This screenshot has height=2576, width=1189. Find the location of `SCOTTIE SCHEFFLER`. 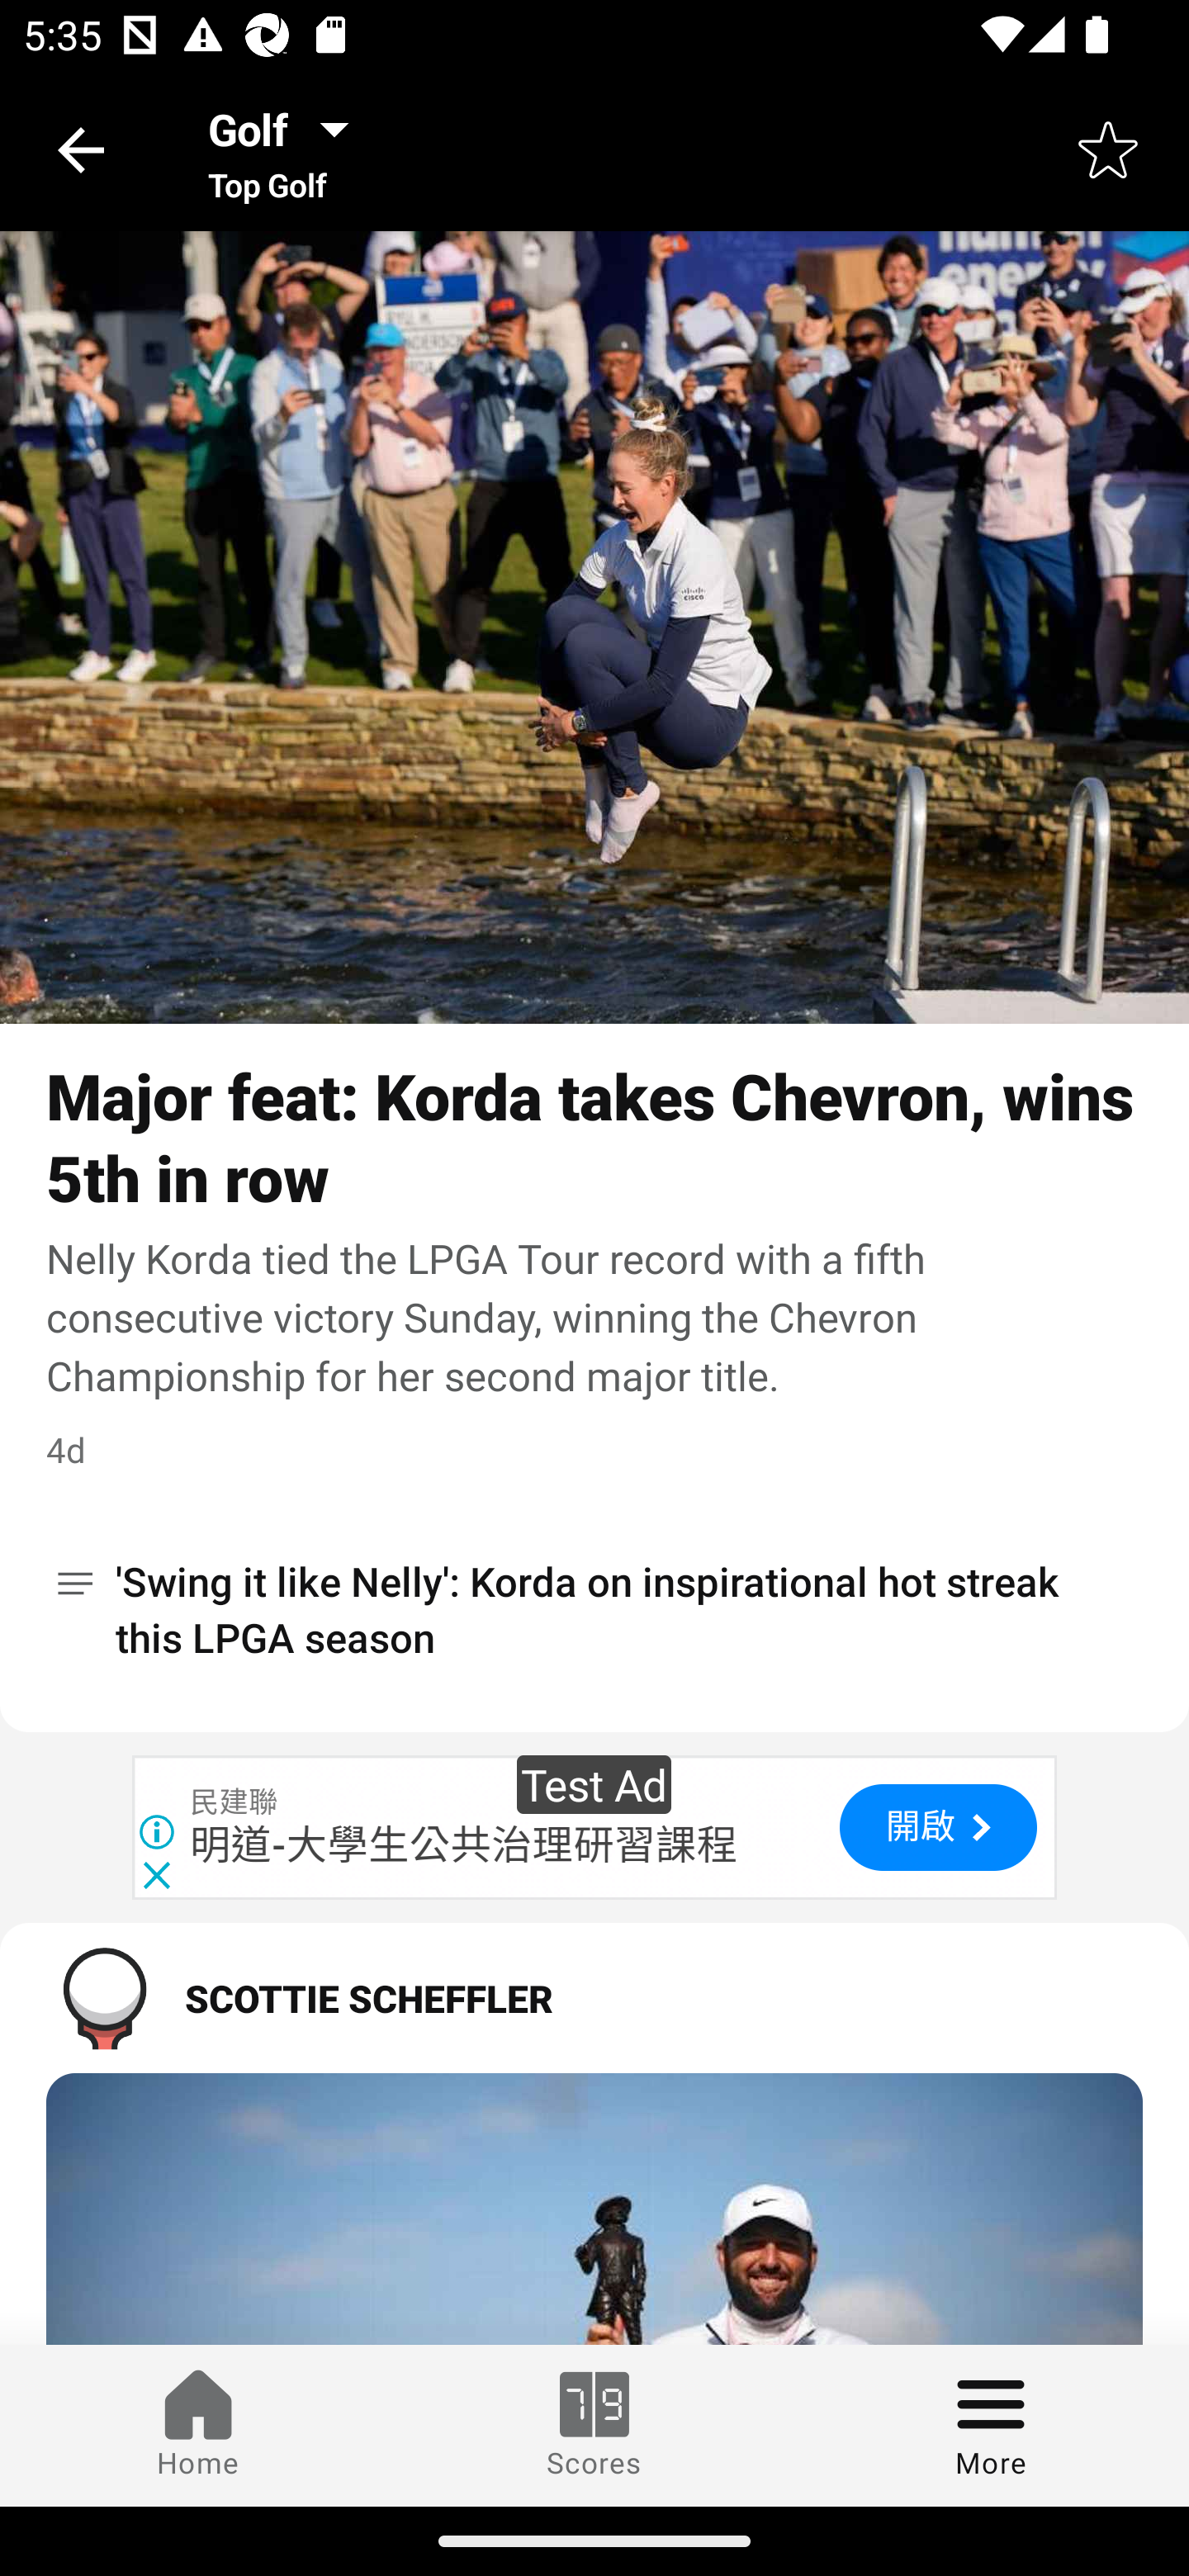

SCOTTIE SCHEFFLER is located at coordinates (594, 1997).